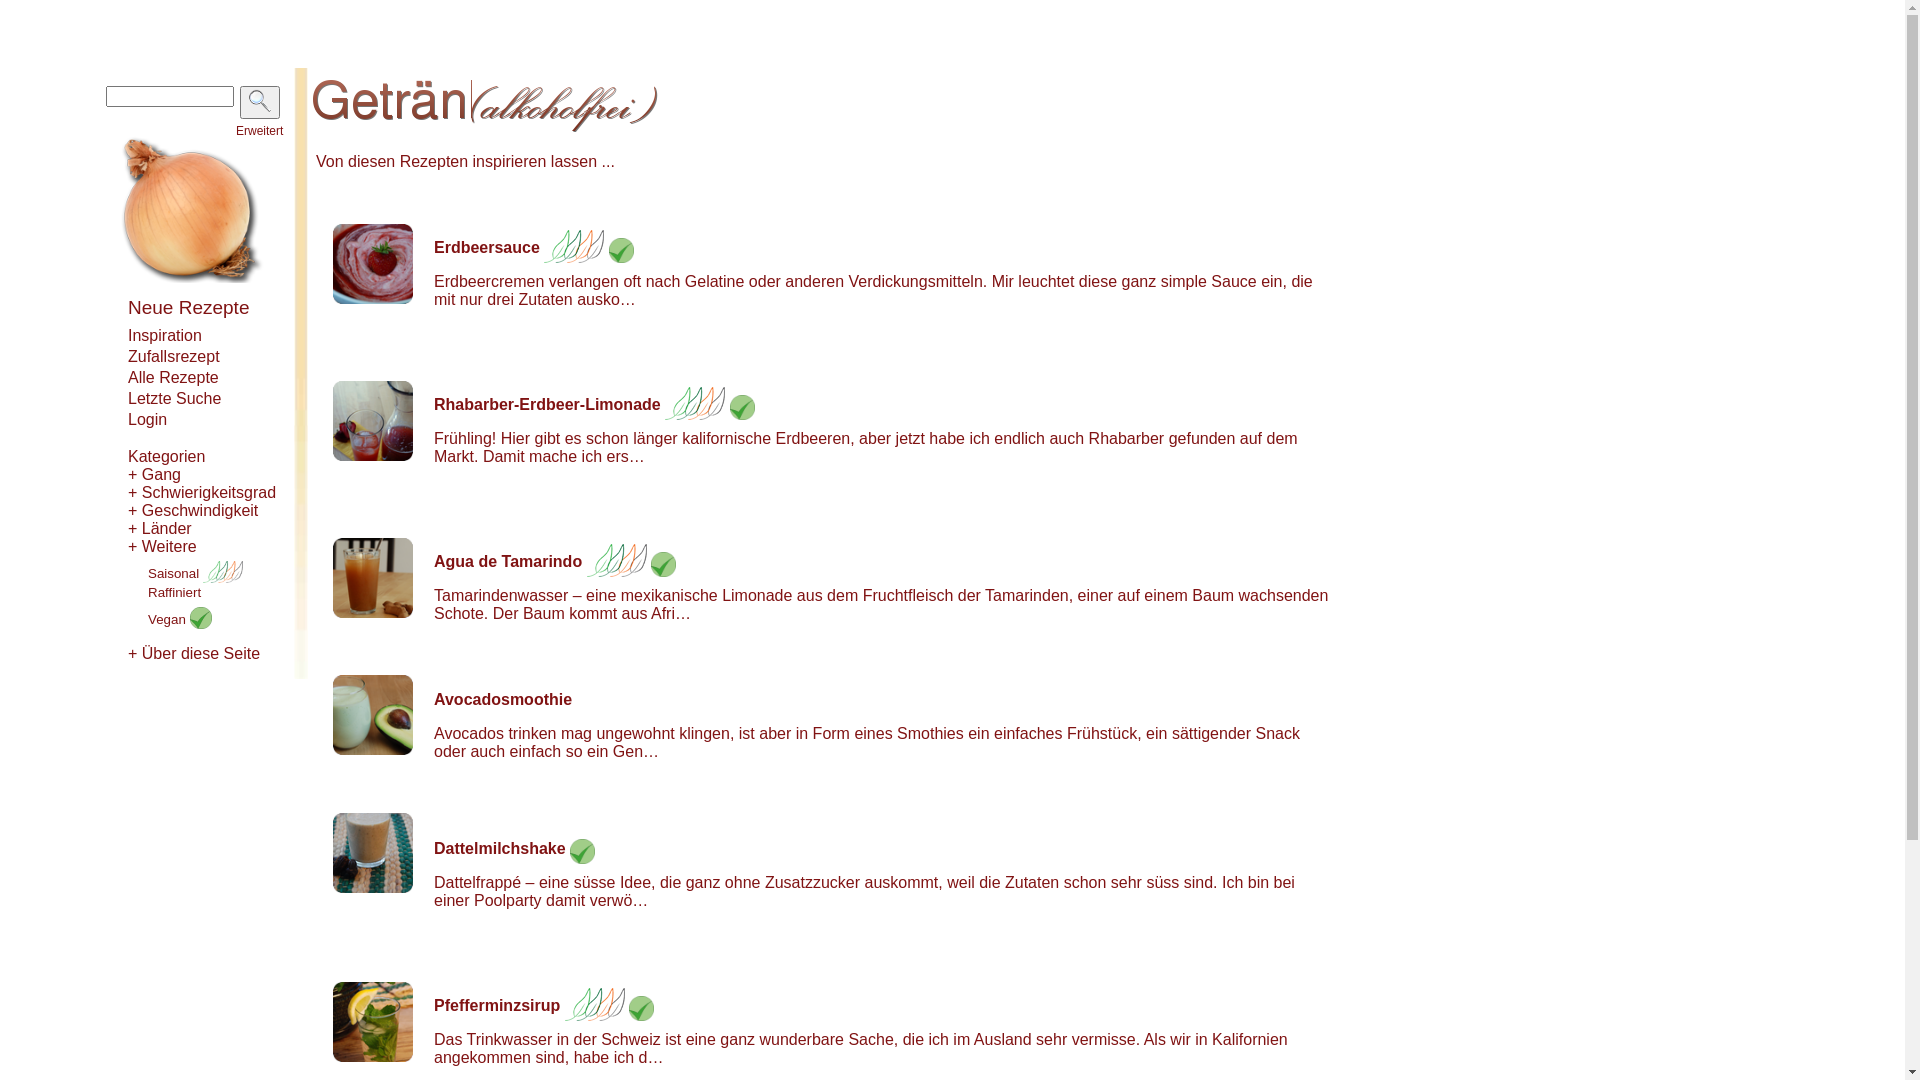  I want to click on + Geschwindigkeit, so click(193, 510).